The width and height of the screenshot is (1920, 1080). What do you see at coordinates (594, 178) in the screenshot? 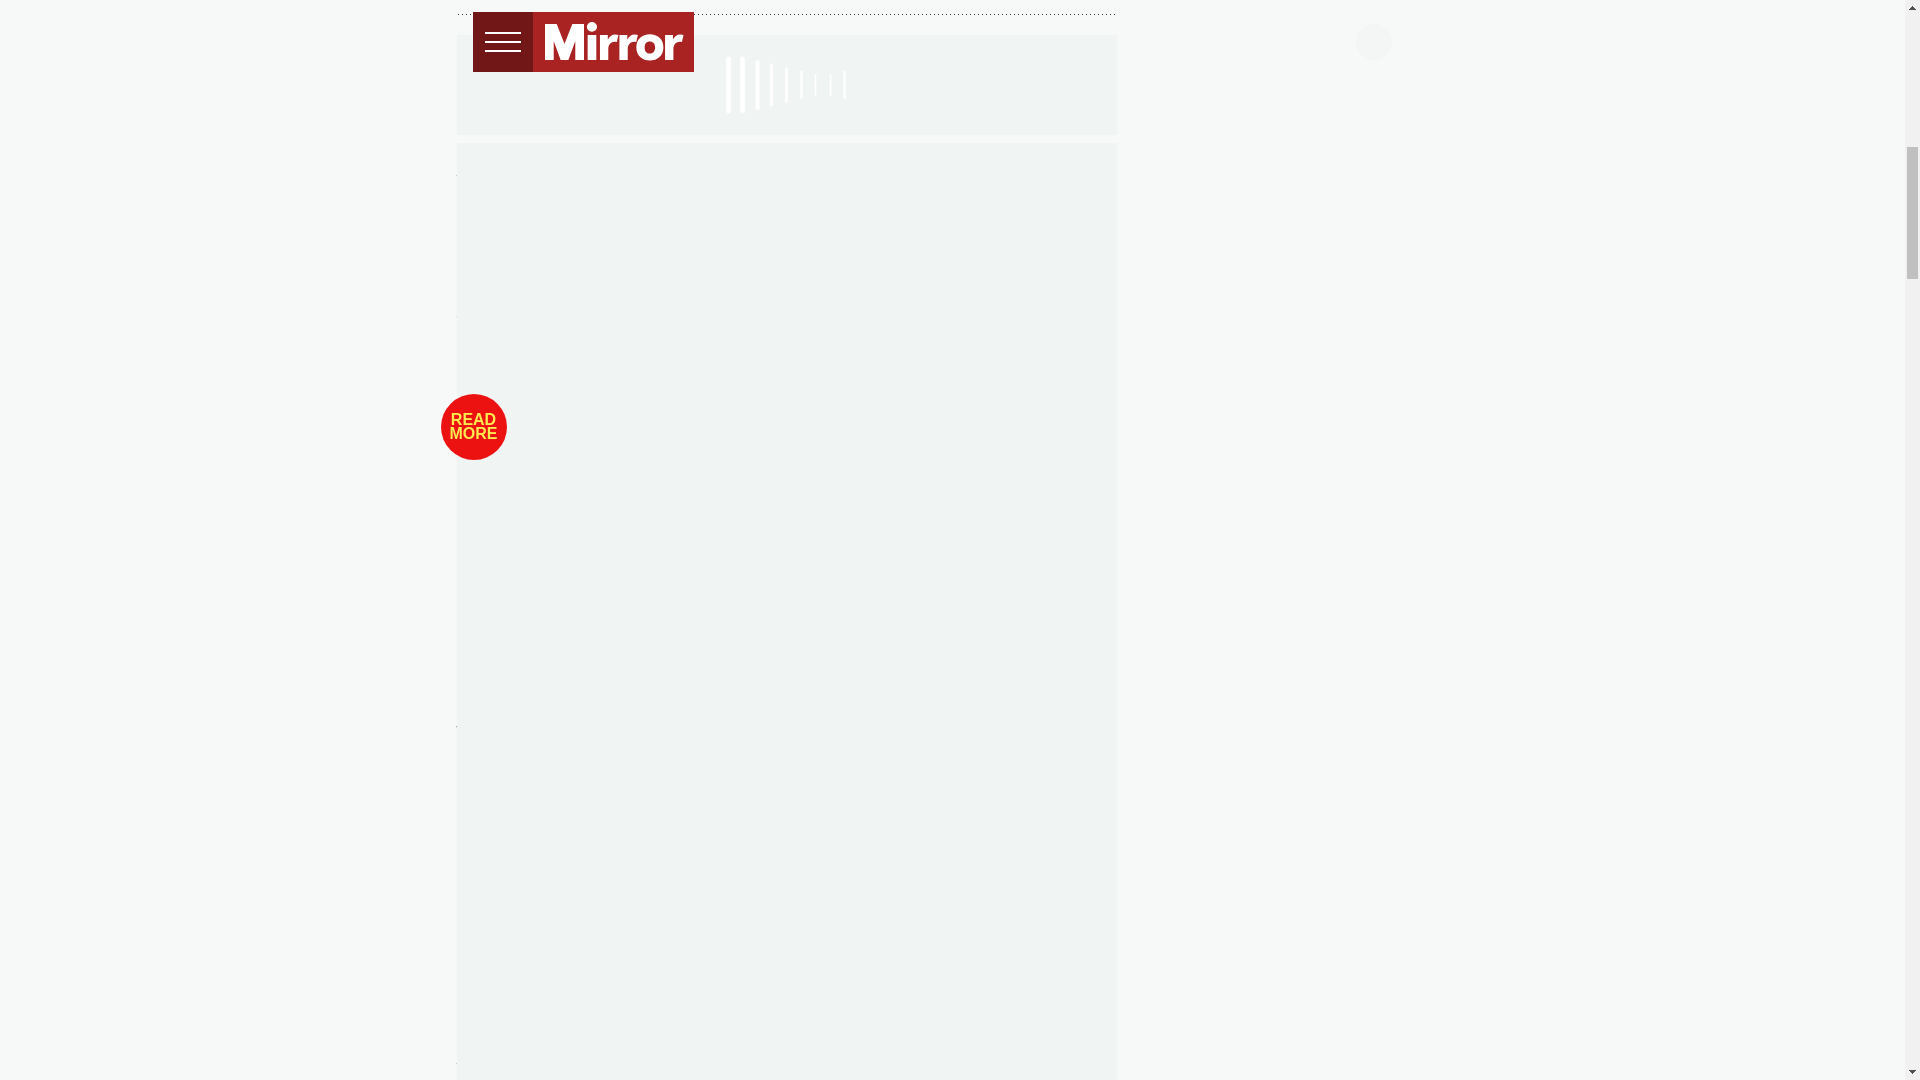
I see `Reiss Nelson` at bounding box center [594, 178].